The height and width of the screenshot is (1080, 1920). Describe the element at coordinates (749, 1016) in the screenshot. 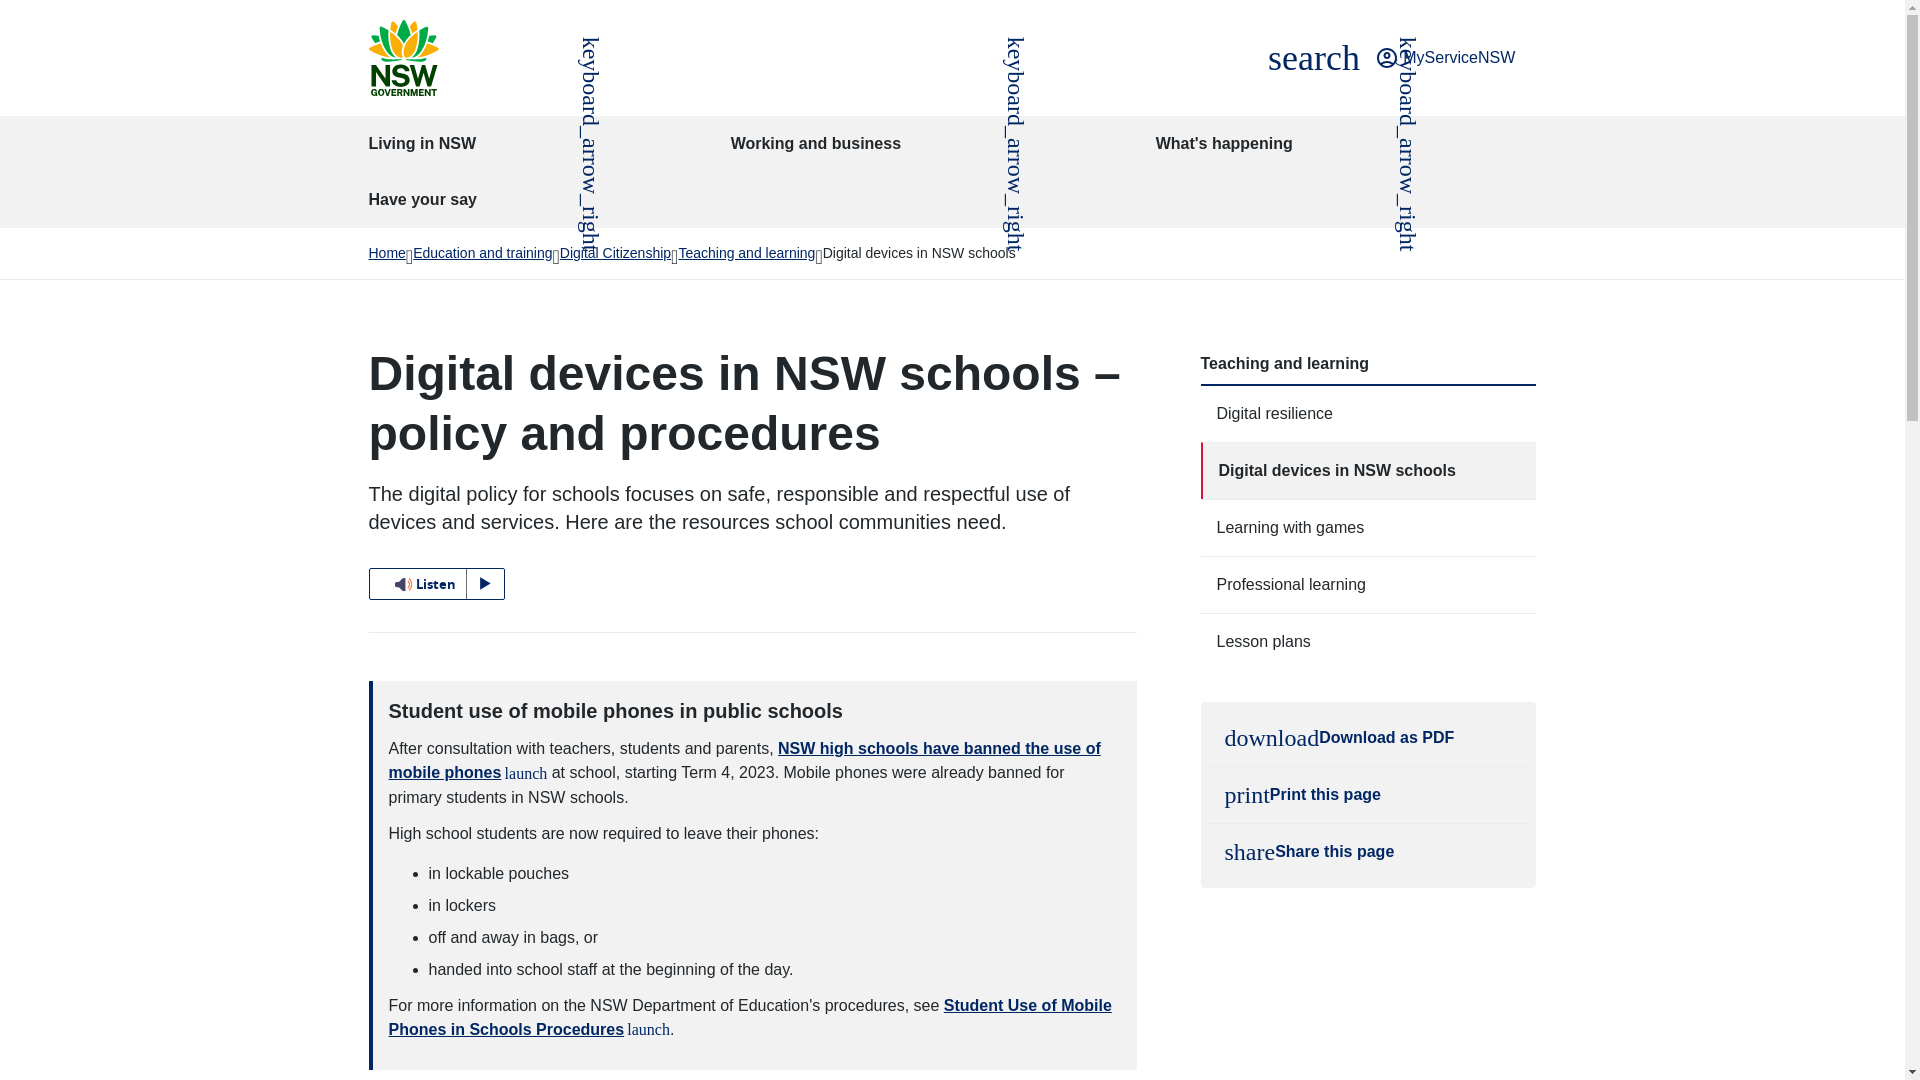

I see `Student Use of Mobile Phones in Schools Procedures` at that location.